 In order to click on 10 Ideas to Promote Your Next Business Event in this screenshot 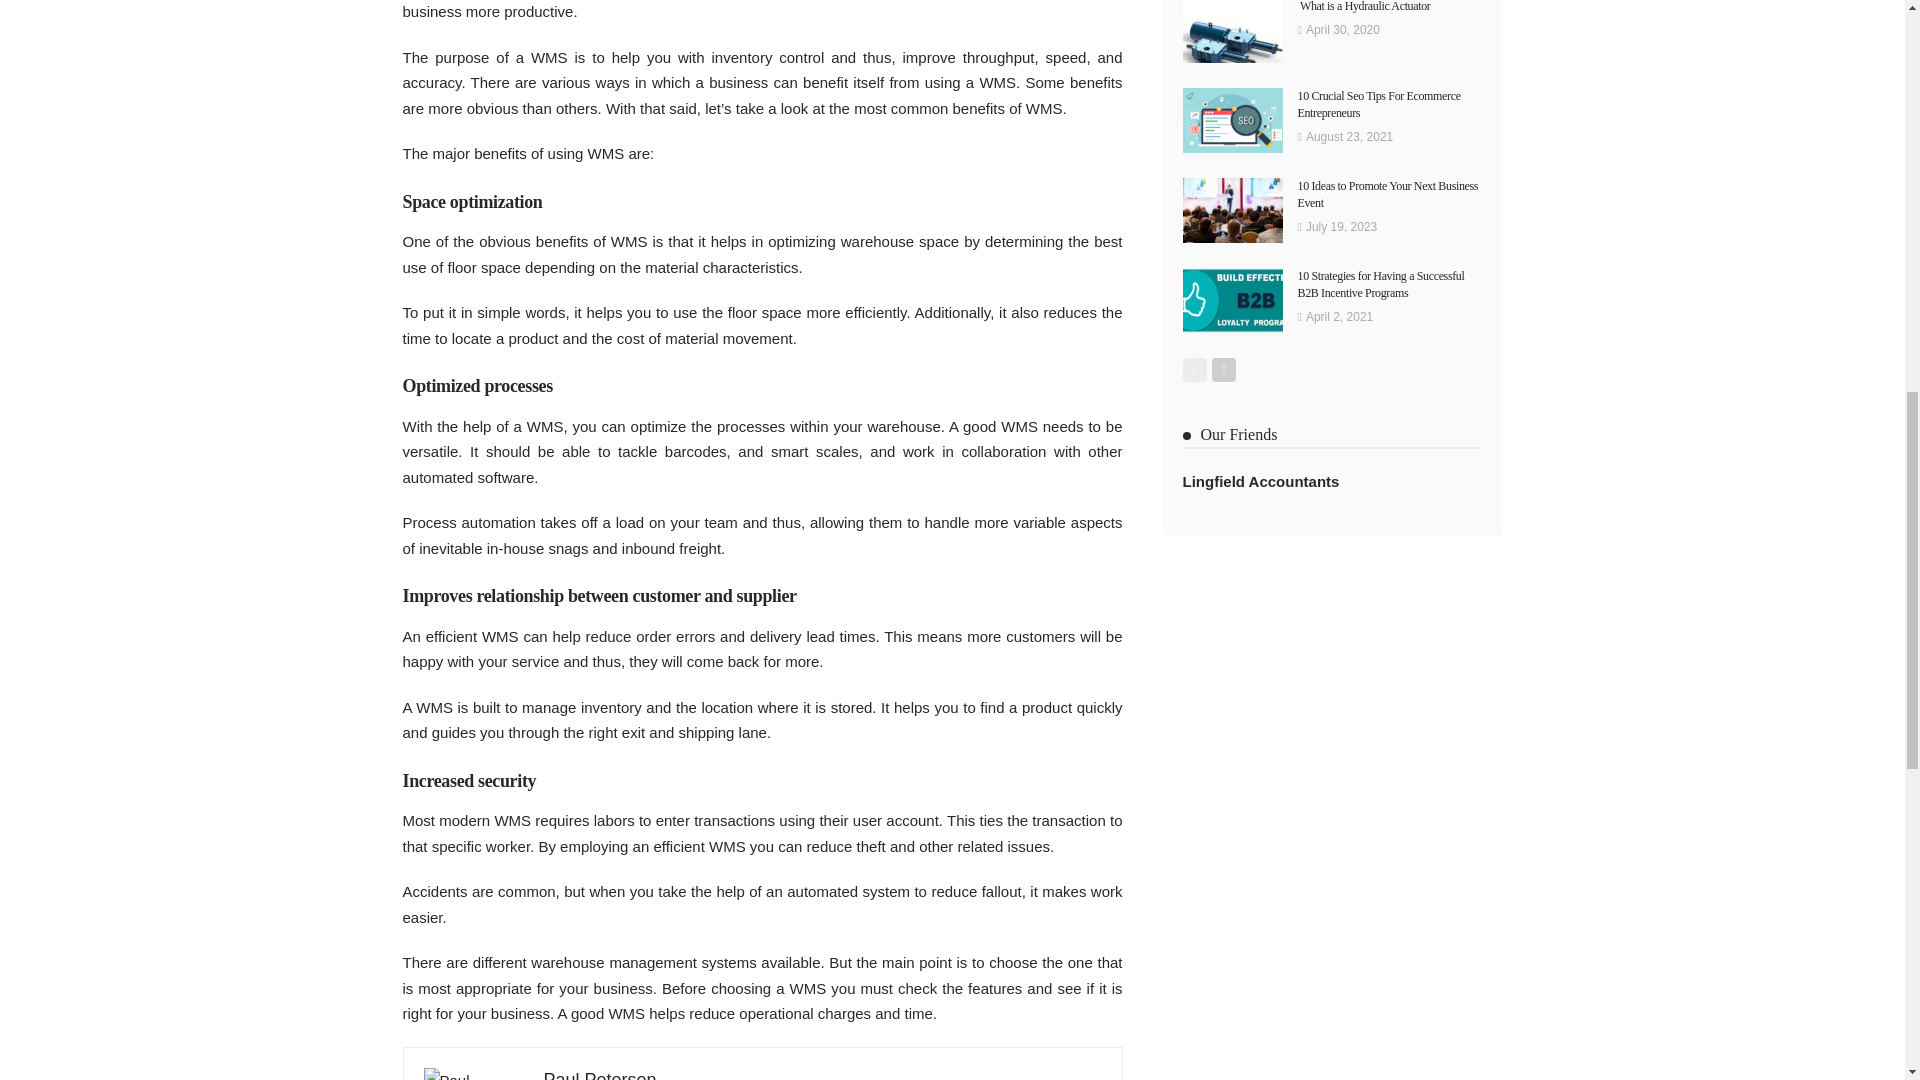, I will do `click(1232, 210)`.